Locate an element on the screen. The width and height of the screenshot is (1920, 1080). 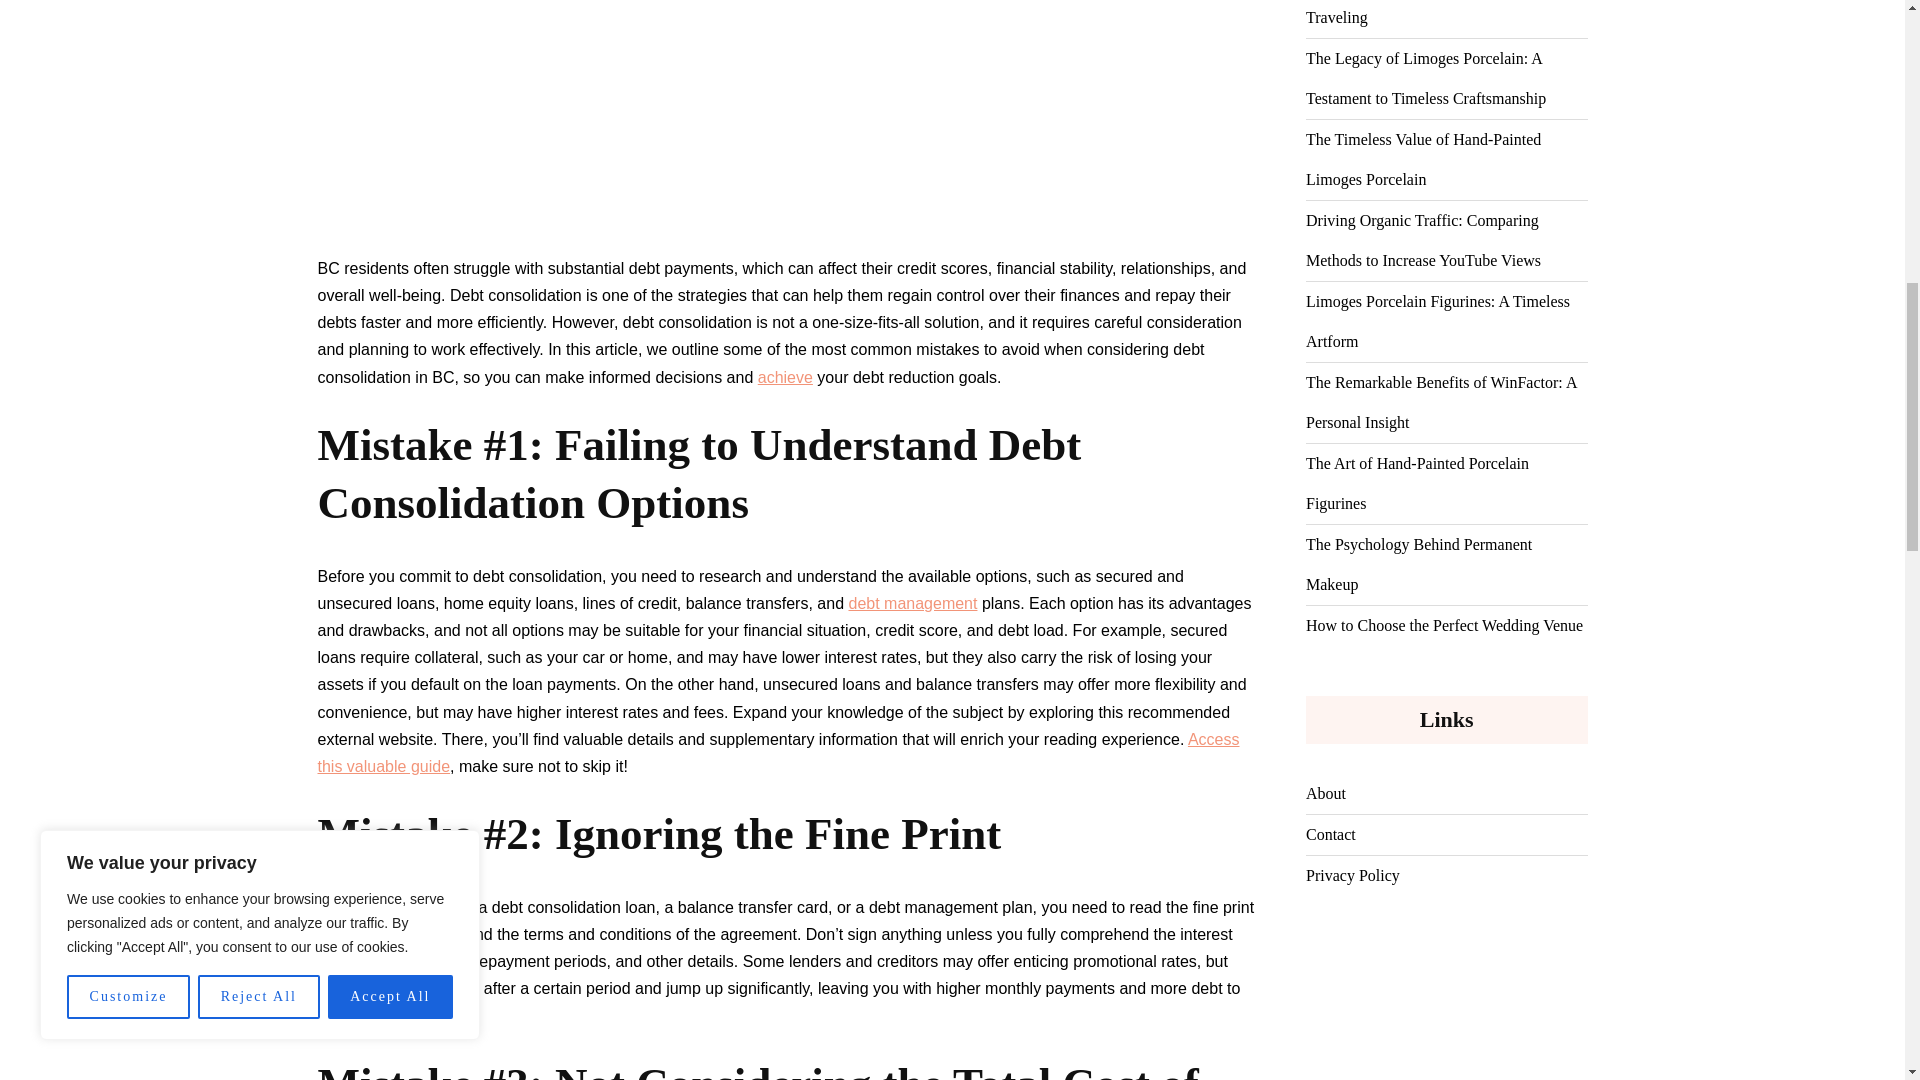
achieve is located at coordinates (785, 376).